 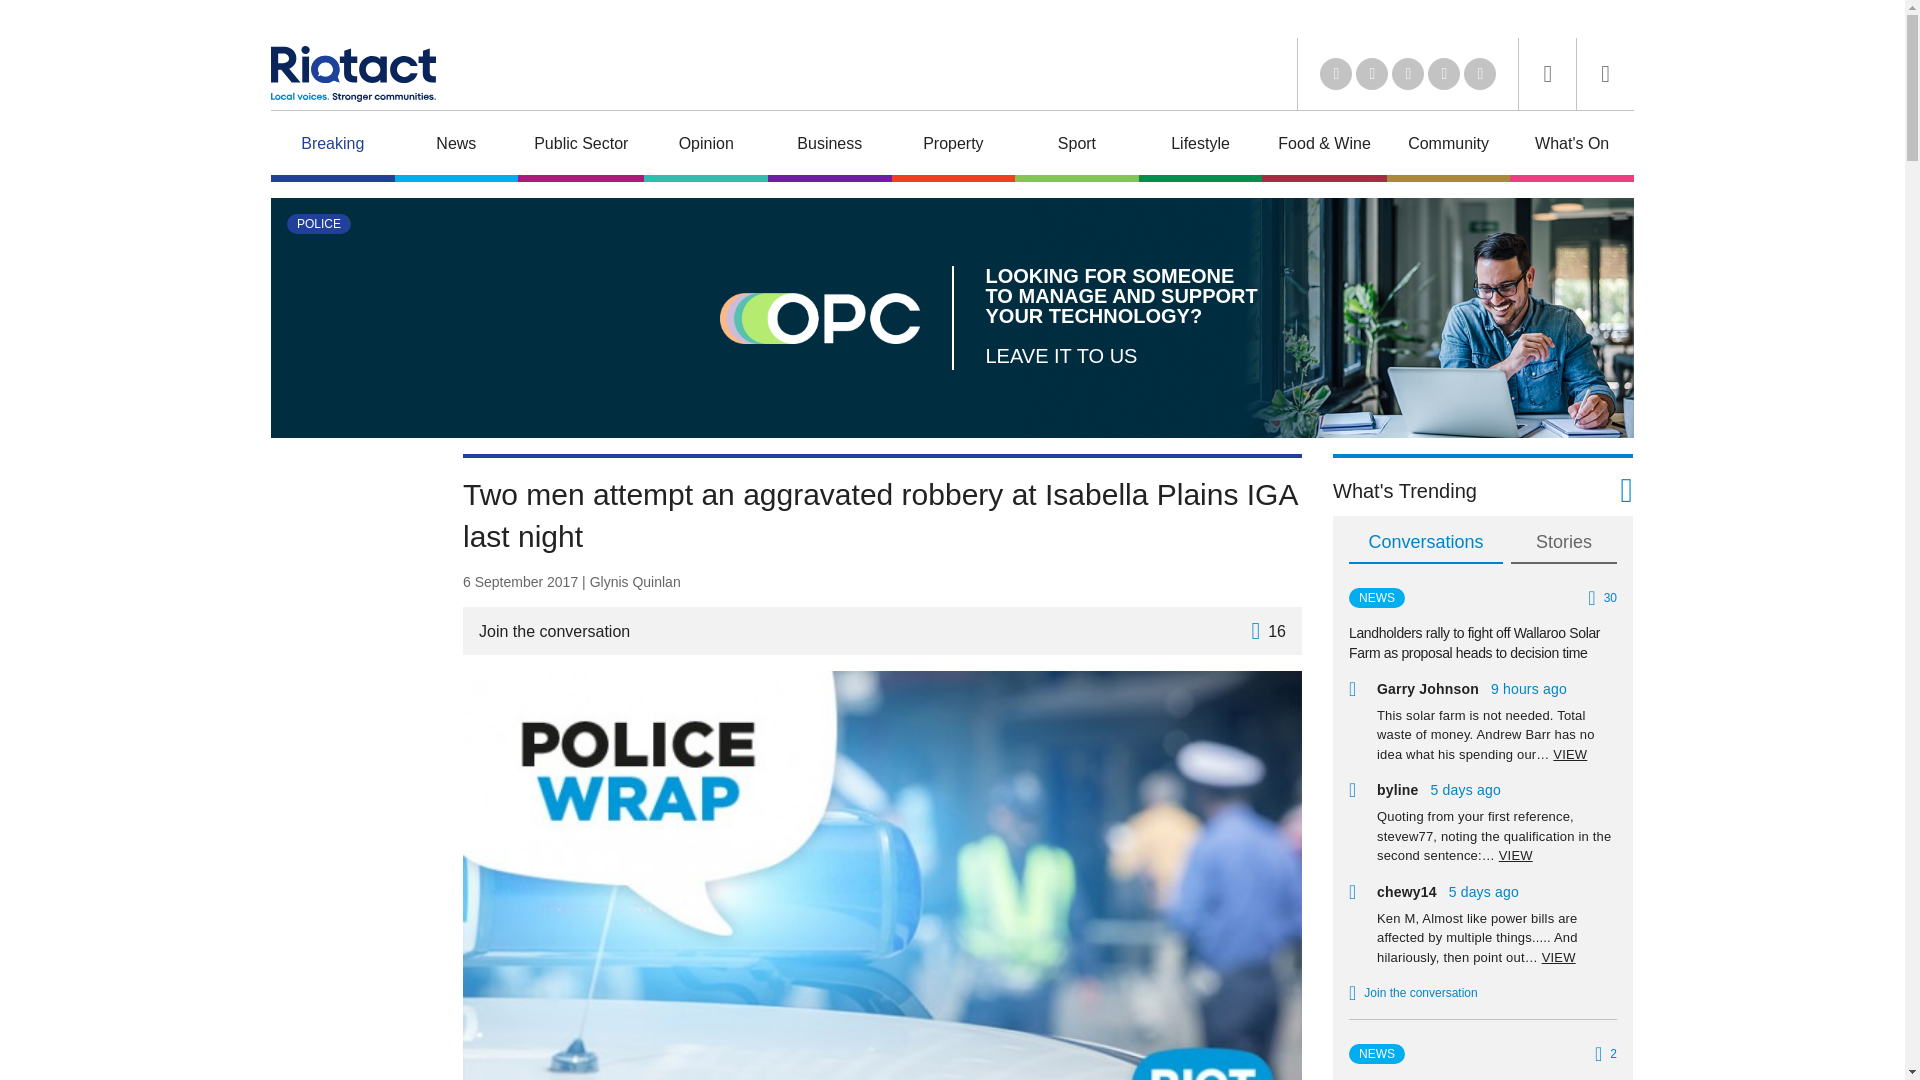 What do you see at coordinates (1408, 74) in the screenshot?
I see `Youtube` at bounding box center [1408, 74].